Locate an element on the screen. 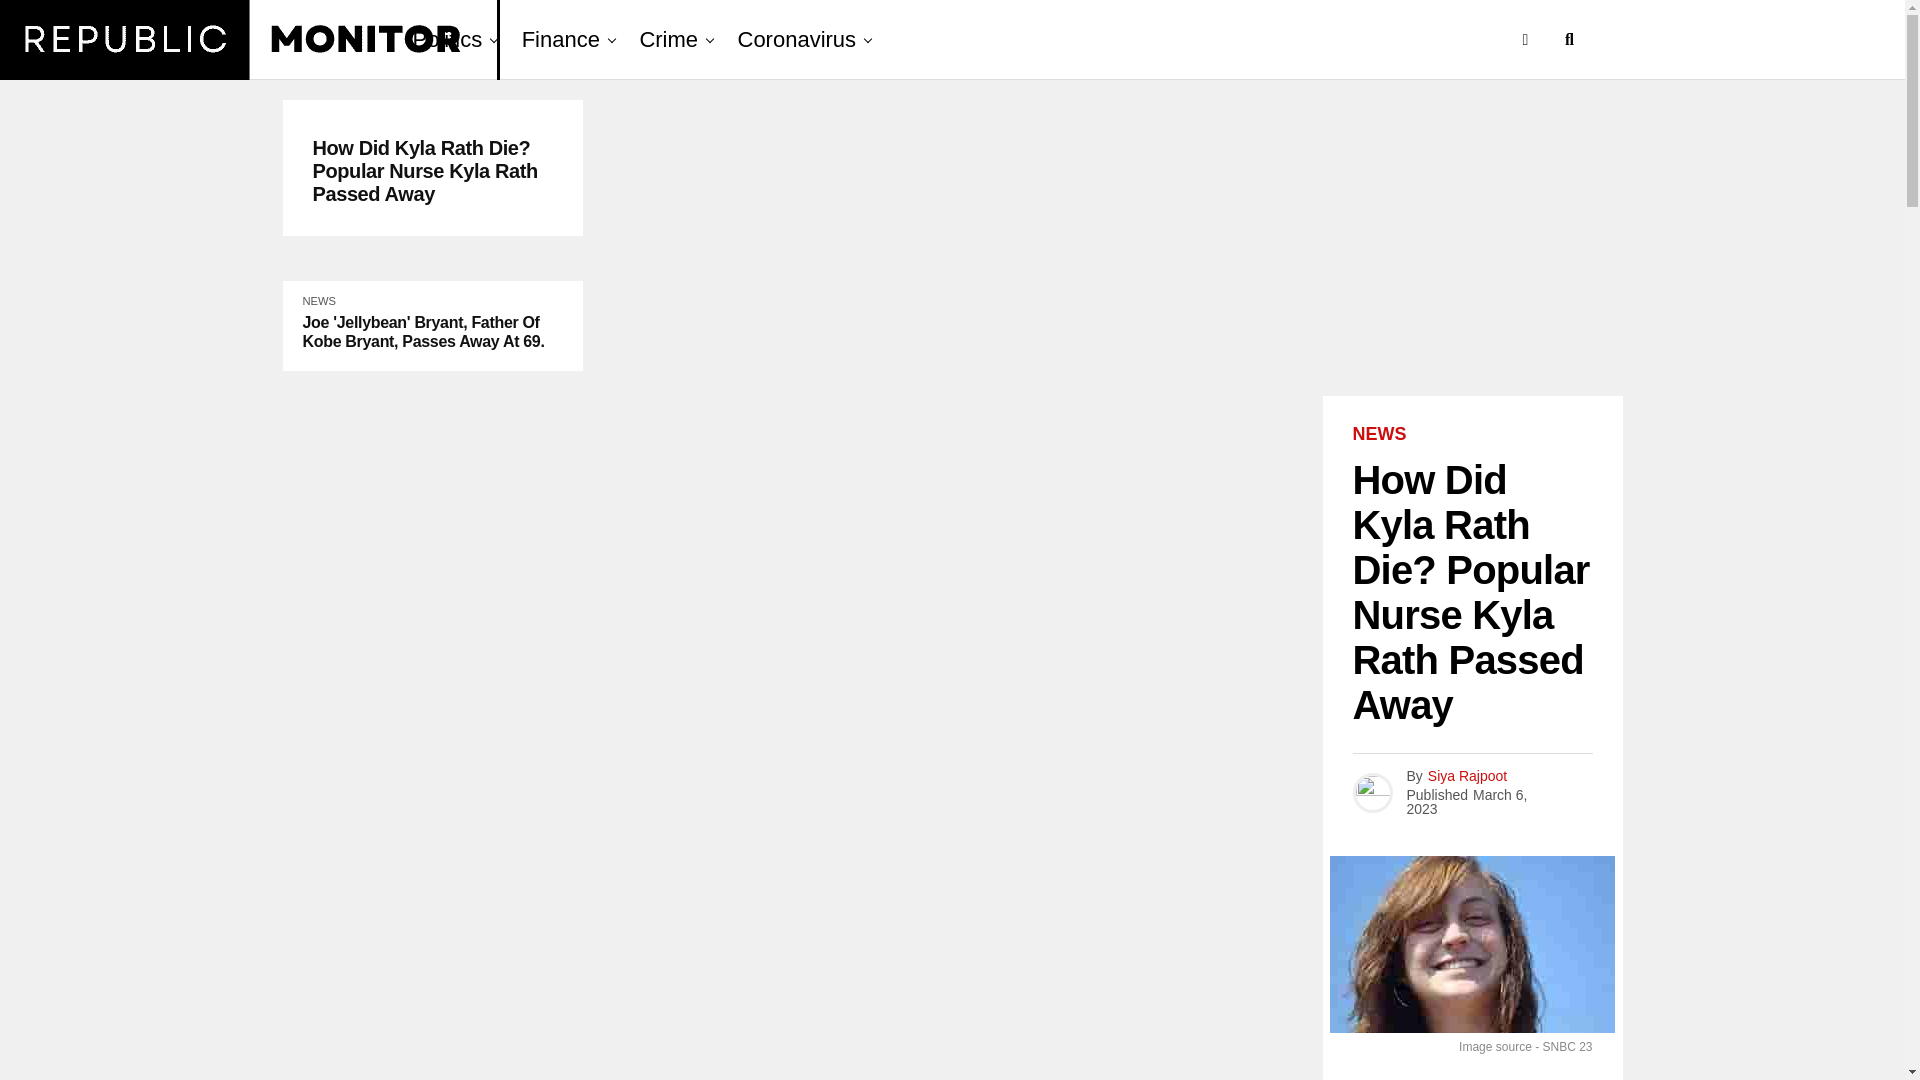 This screenshot has width=1920, height=1080. Coronavirus is located at coordinates (797, 40).